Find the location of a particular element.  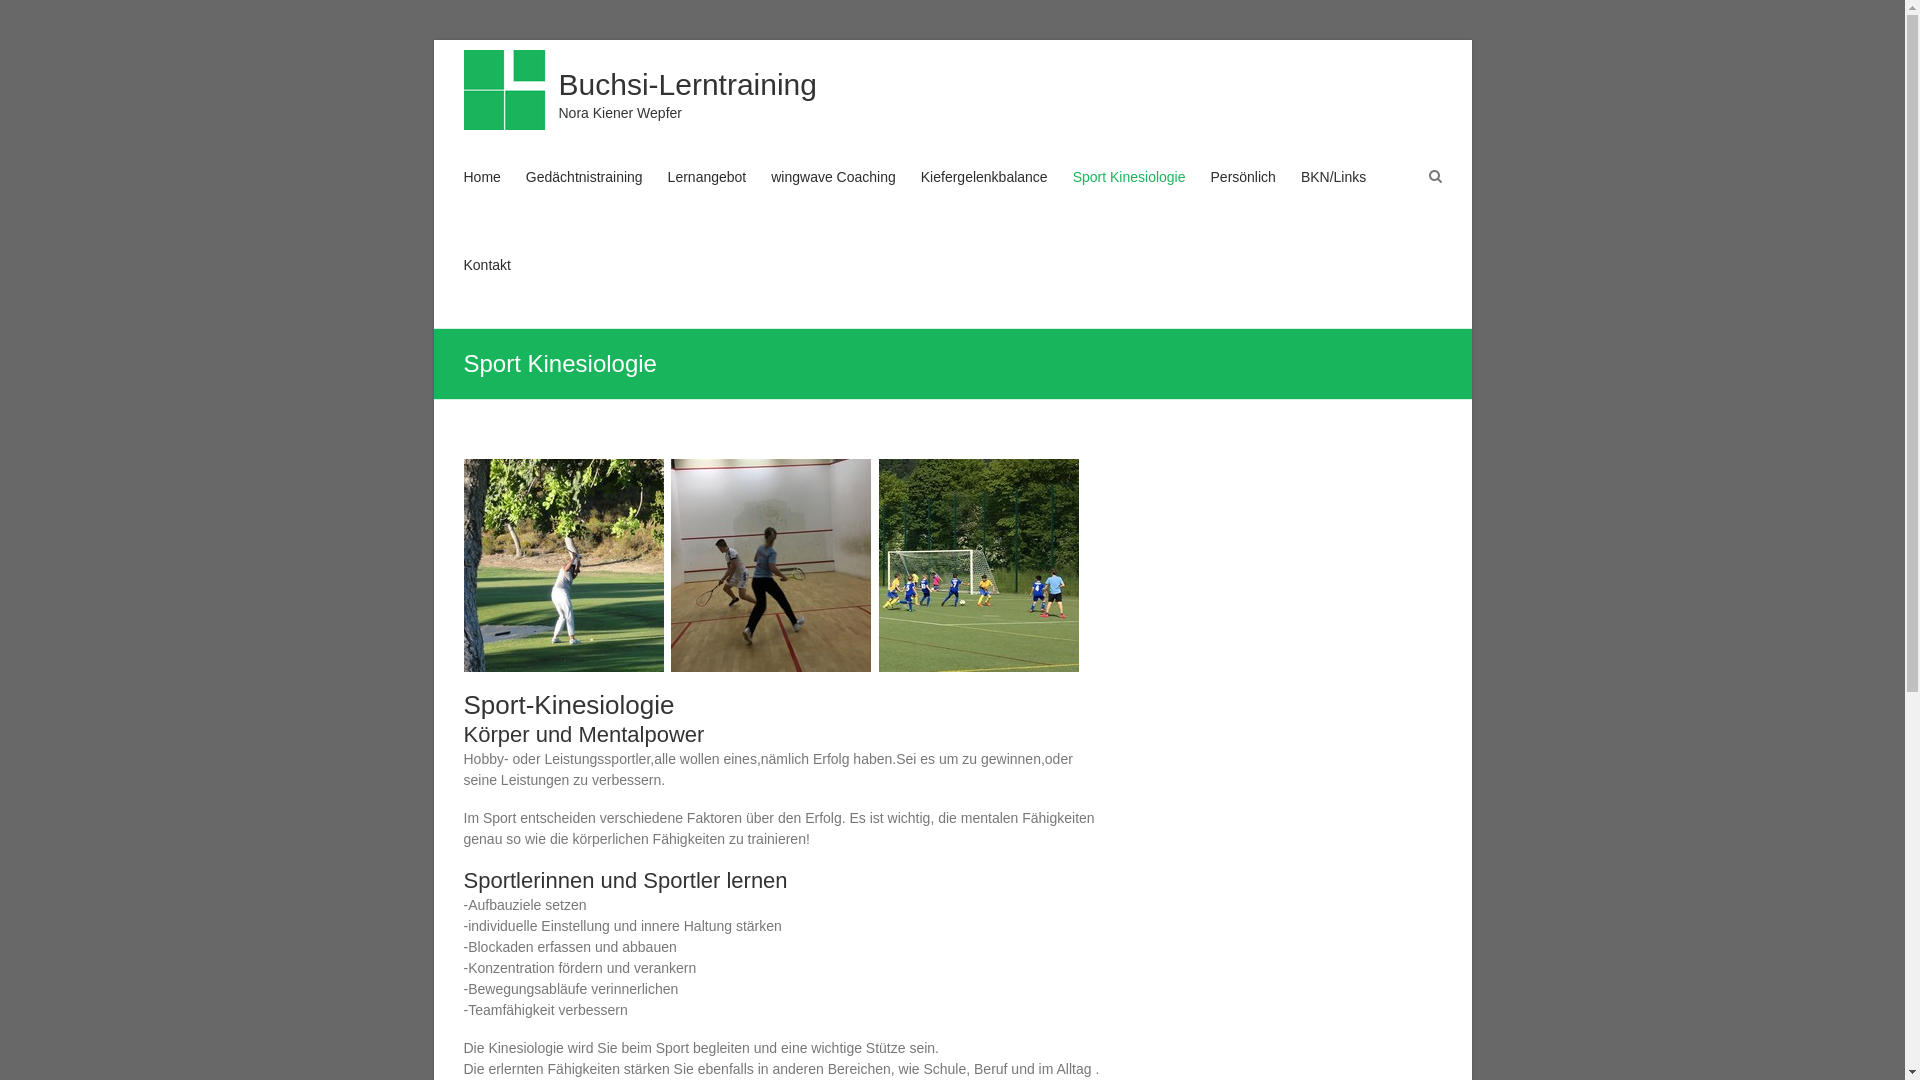

BKN/Links is located at coordinates (1334, 196).